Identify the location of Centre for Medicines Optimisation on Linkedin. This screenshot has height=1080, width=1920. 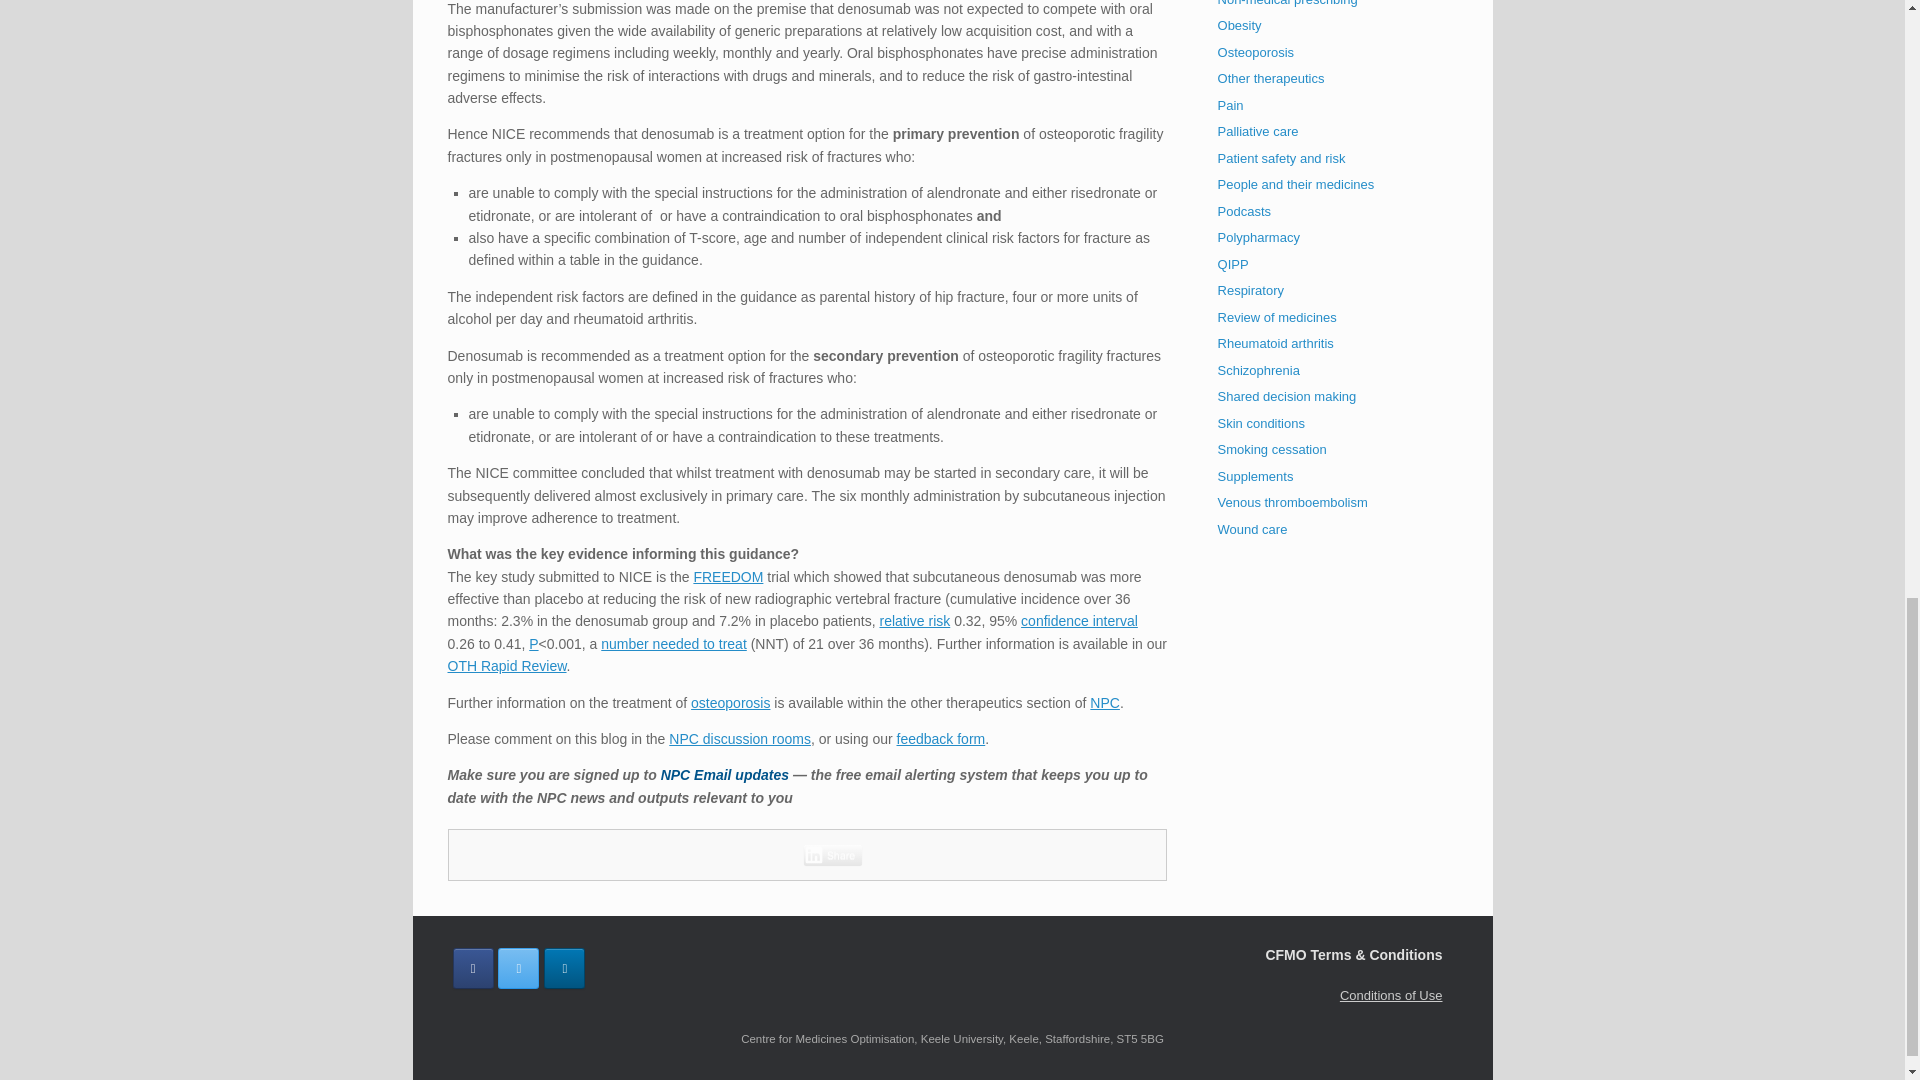
(564, 968).